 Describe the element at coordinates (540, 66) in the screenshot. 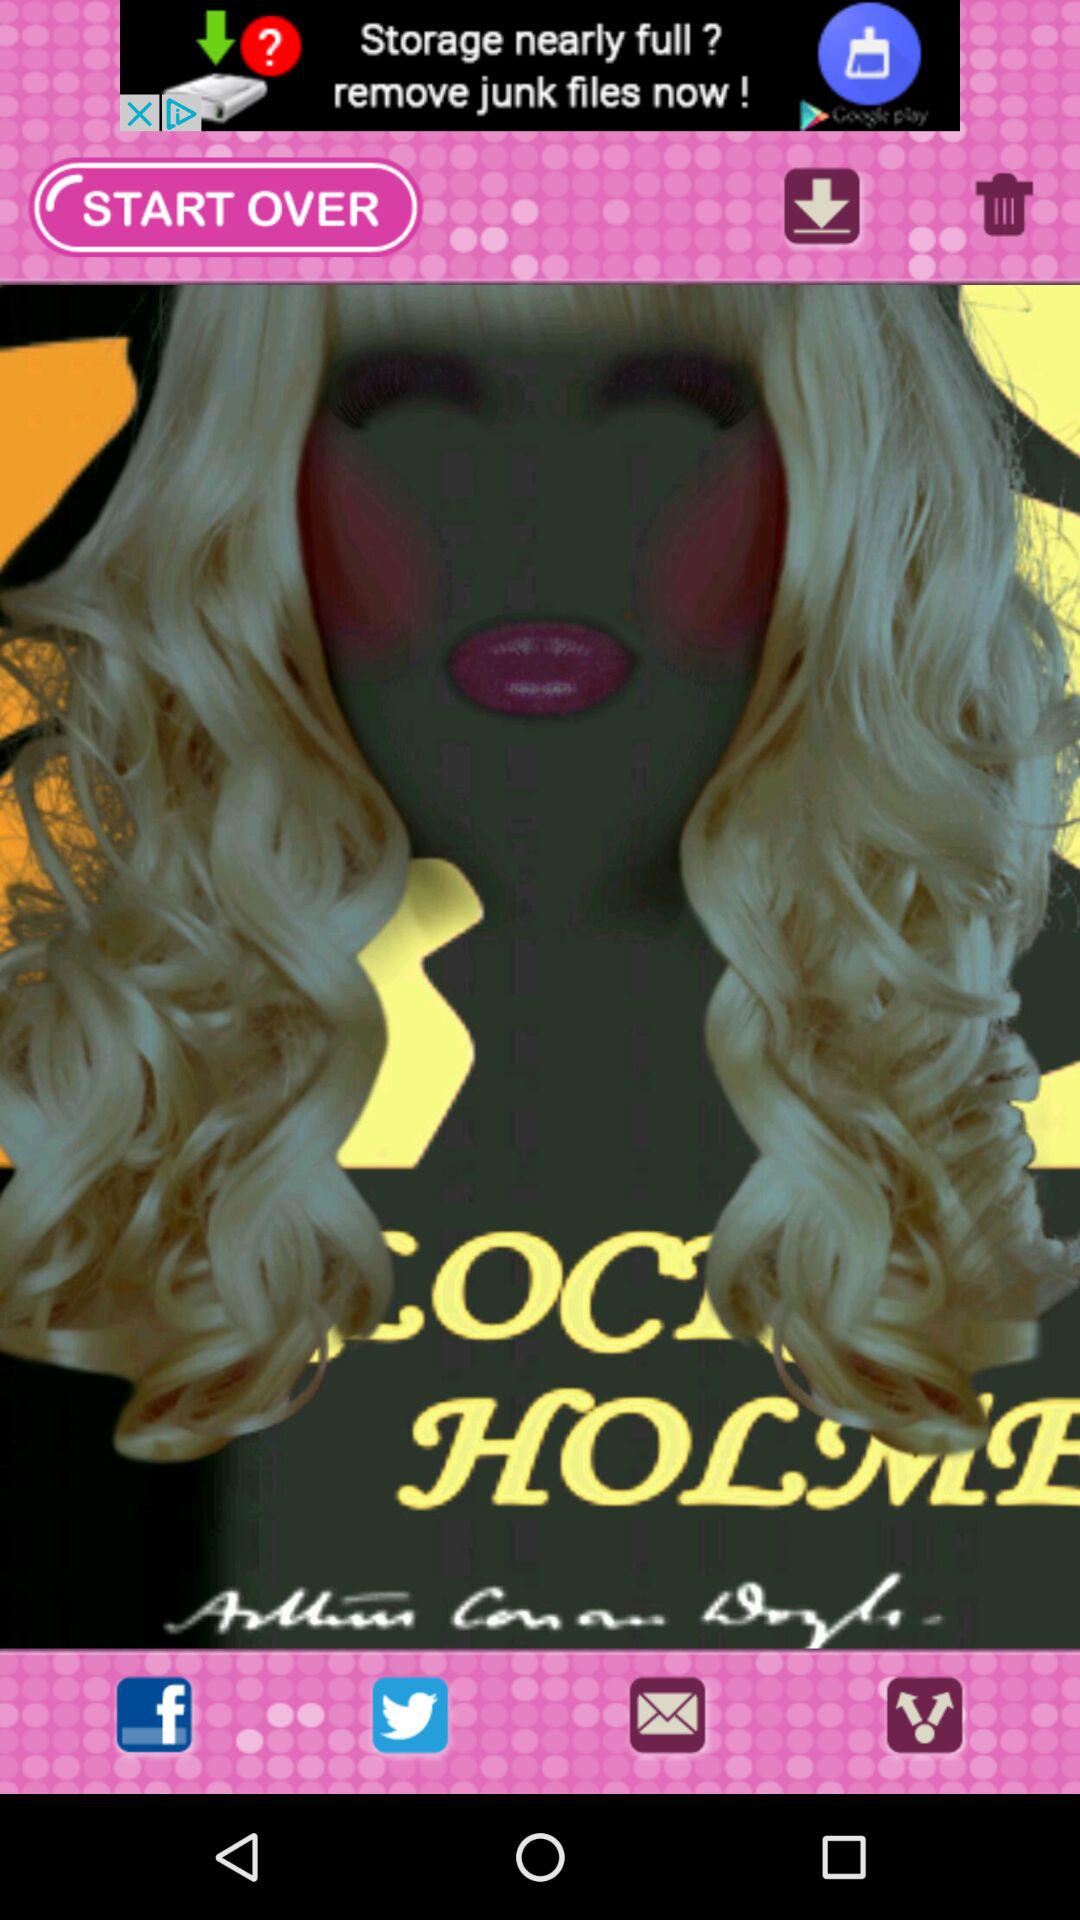

I see `advertisement area` at that location.